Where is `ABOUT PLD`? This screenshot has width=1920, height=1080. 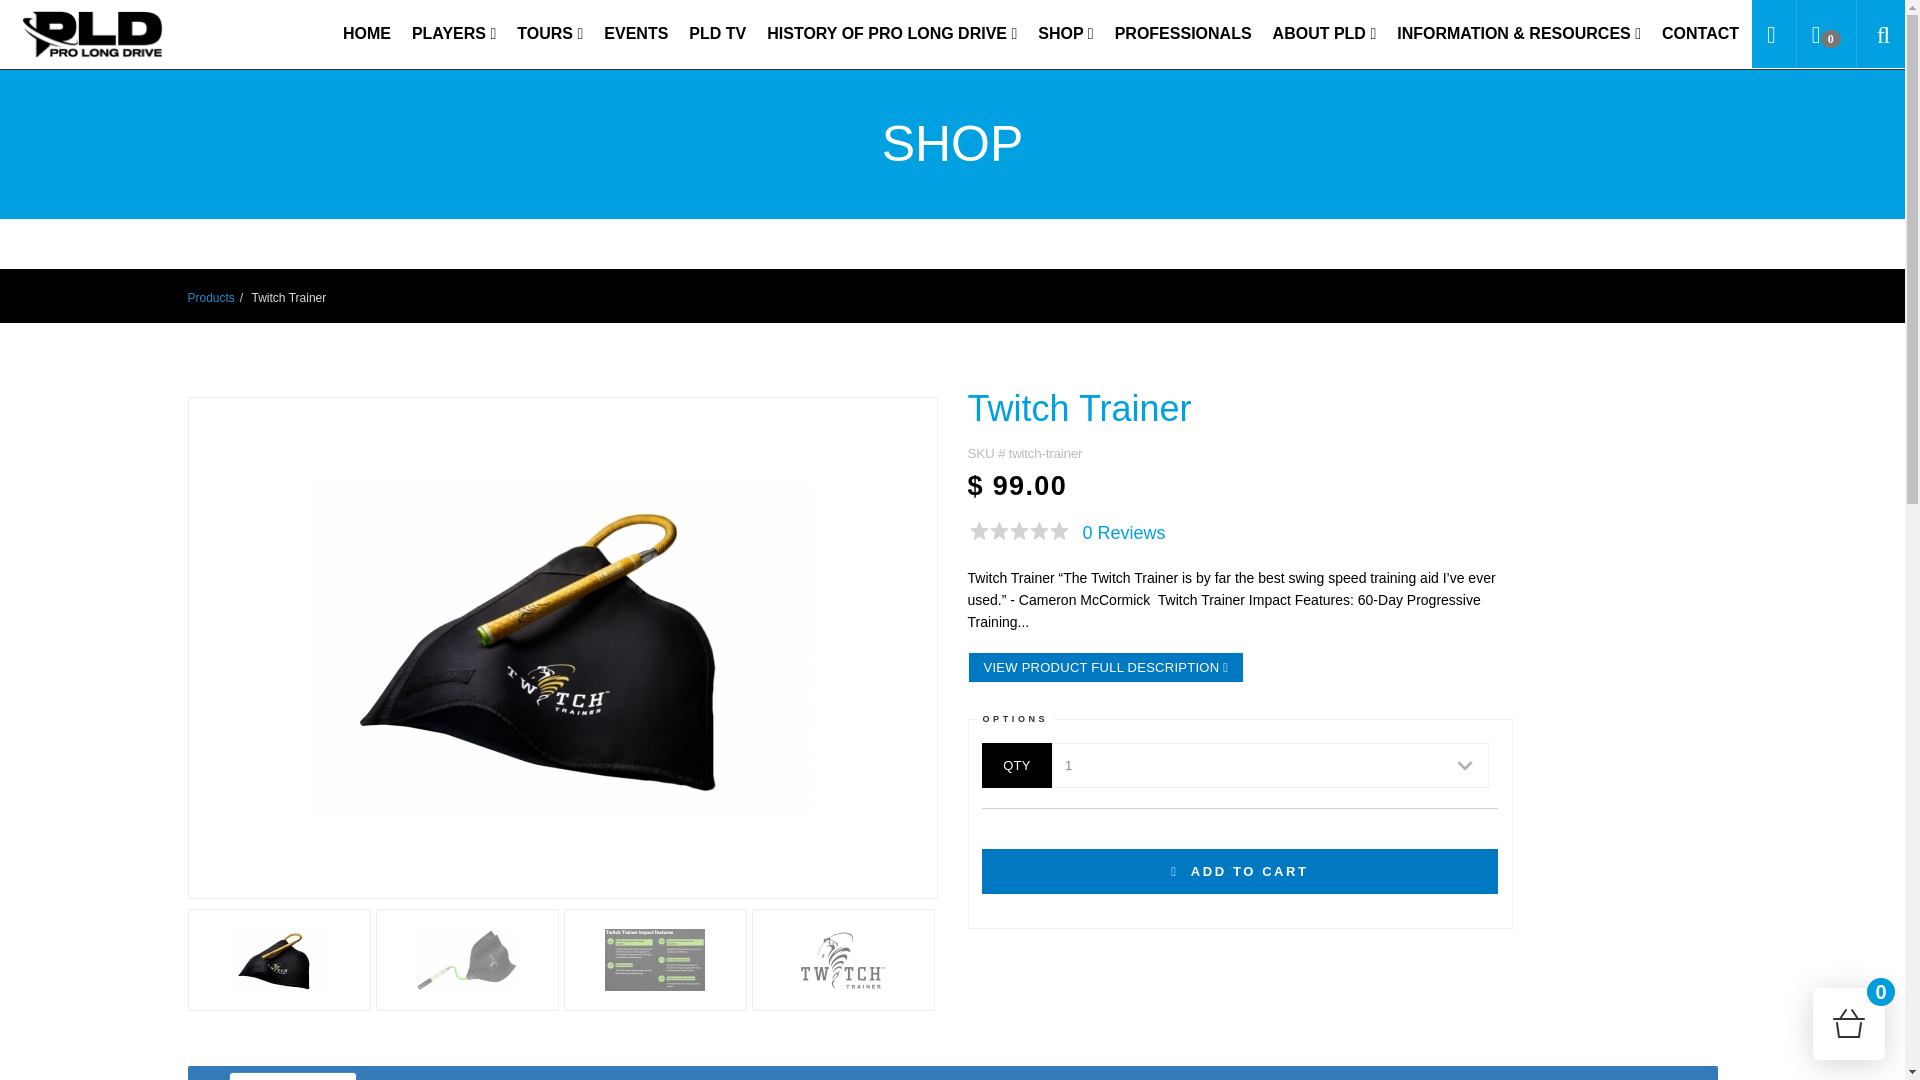 ABOUT PLD is located at coordinates (1324, 34).